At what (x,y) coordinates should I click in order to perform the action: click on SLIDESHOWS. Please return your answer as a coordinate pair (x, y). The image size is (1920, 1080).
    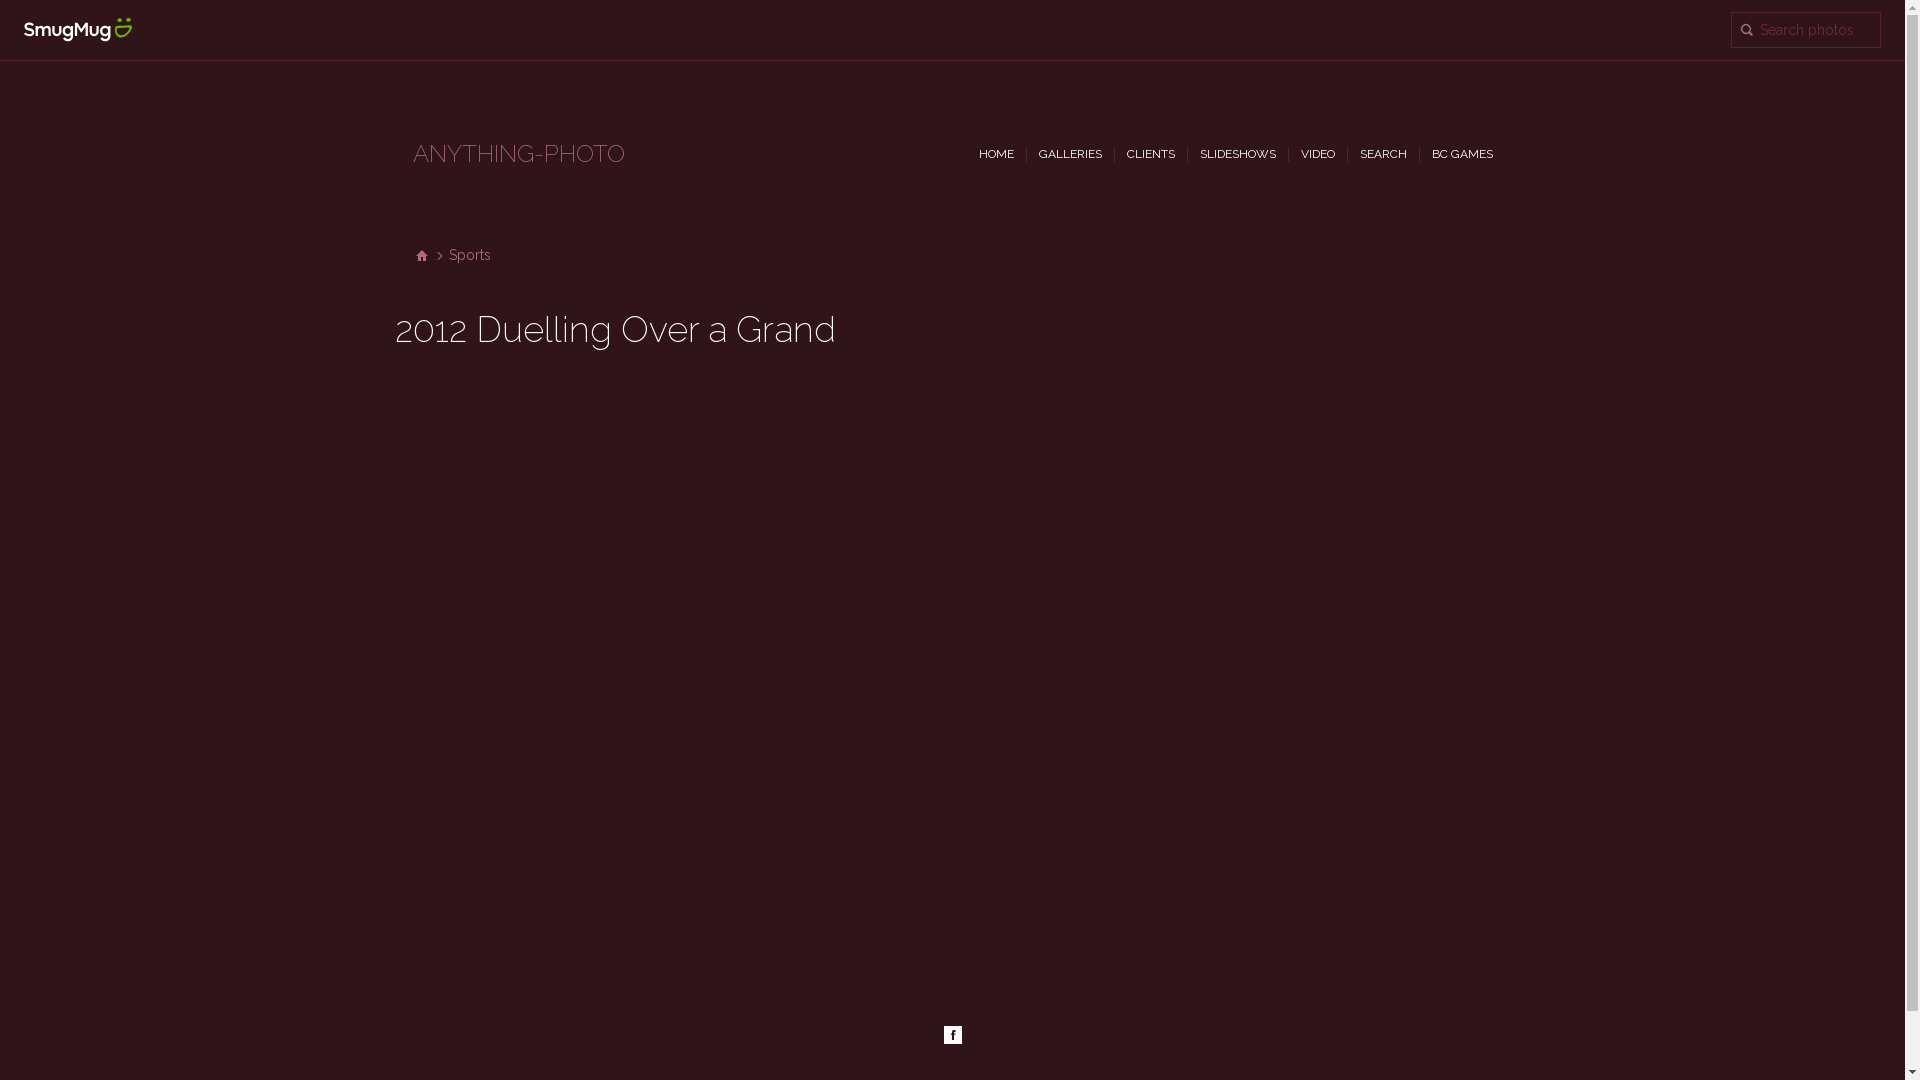
    Looking at the image, I should click on (1238, 154).